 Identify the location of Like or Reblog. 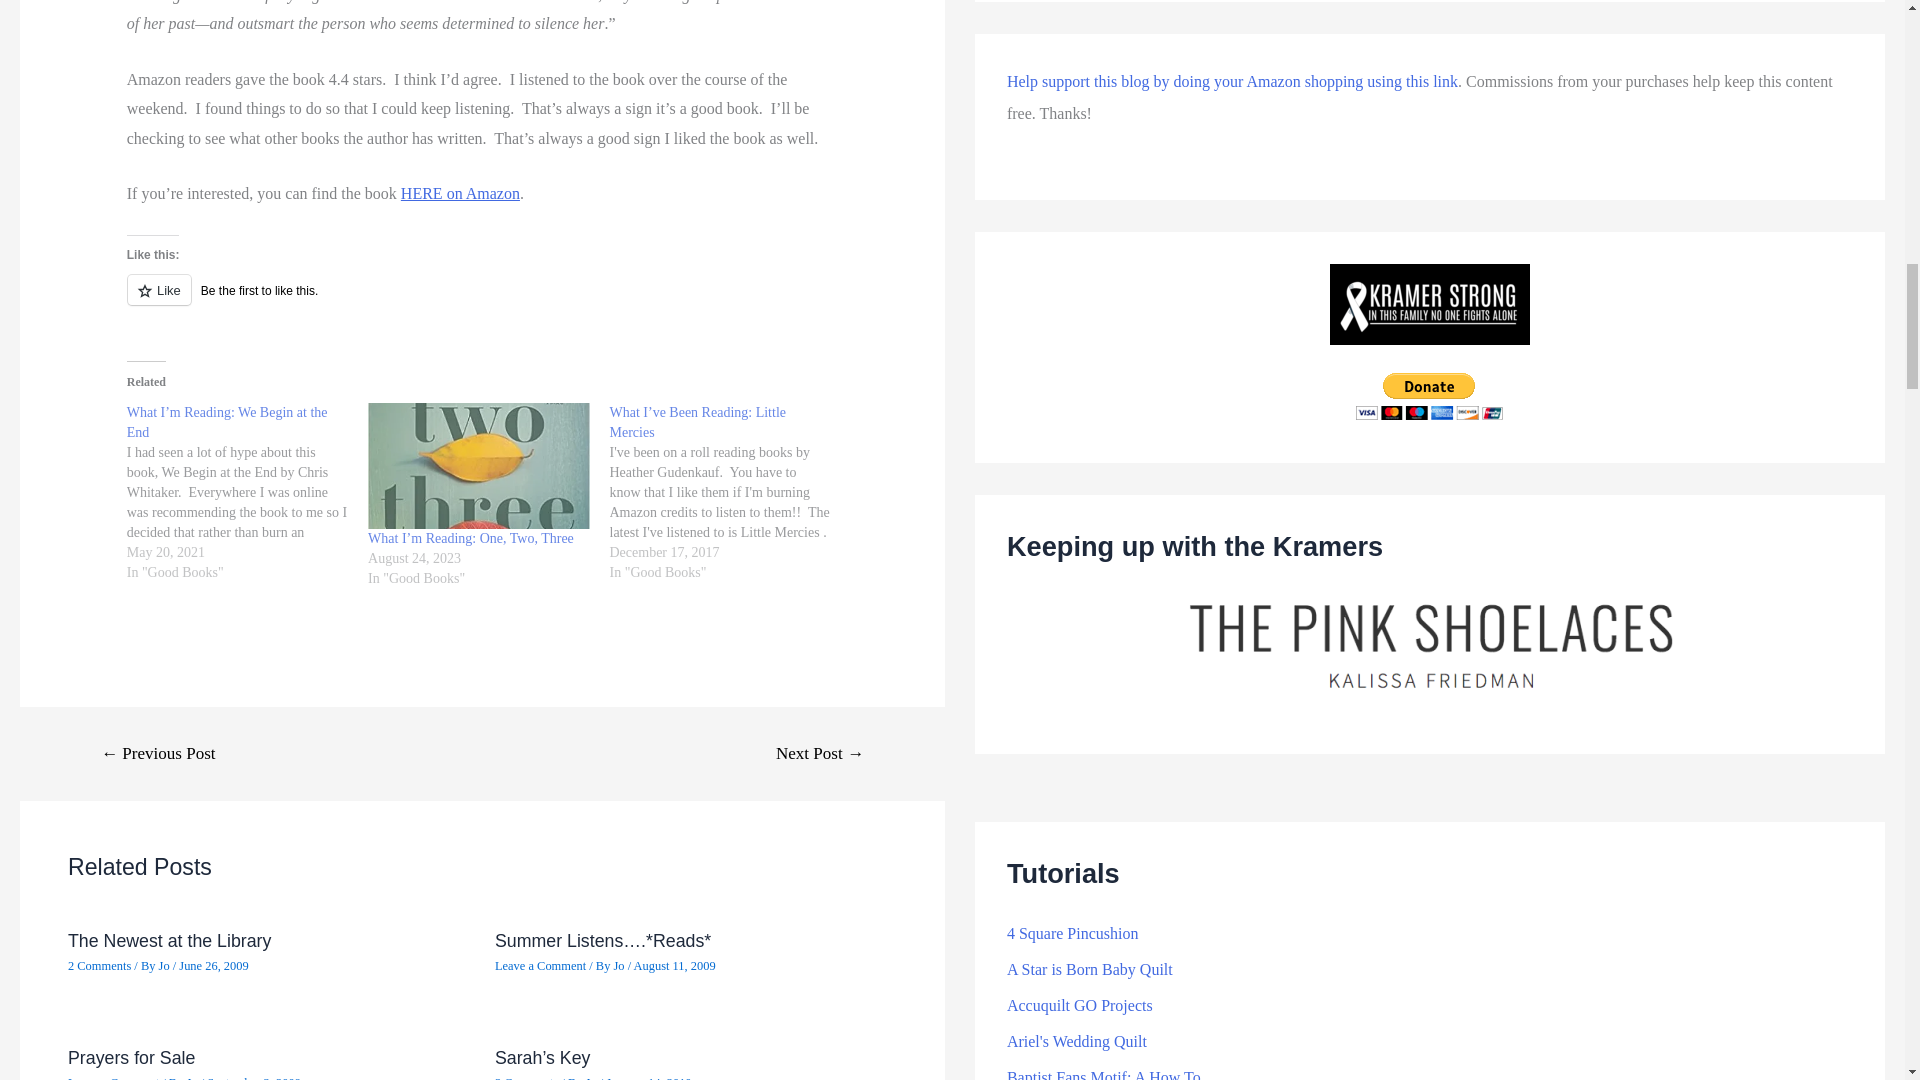
(482, 302).